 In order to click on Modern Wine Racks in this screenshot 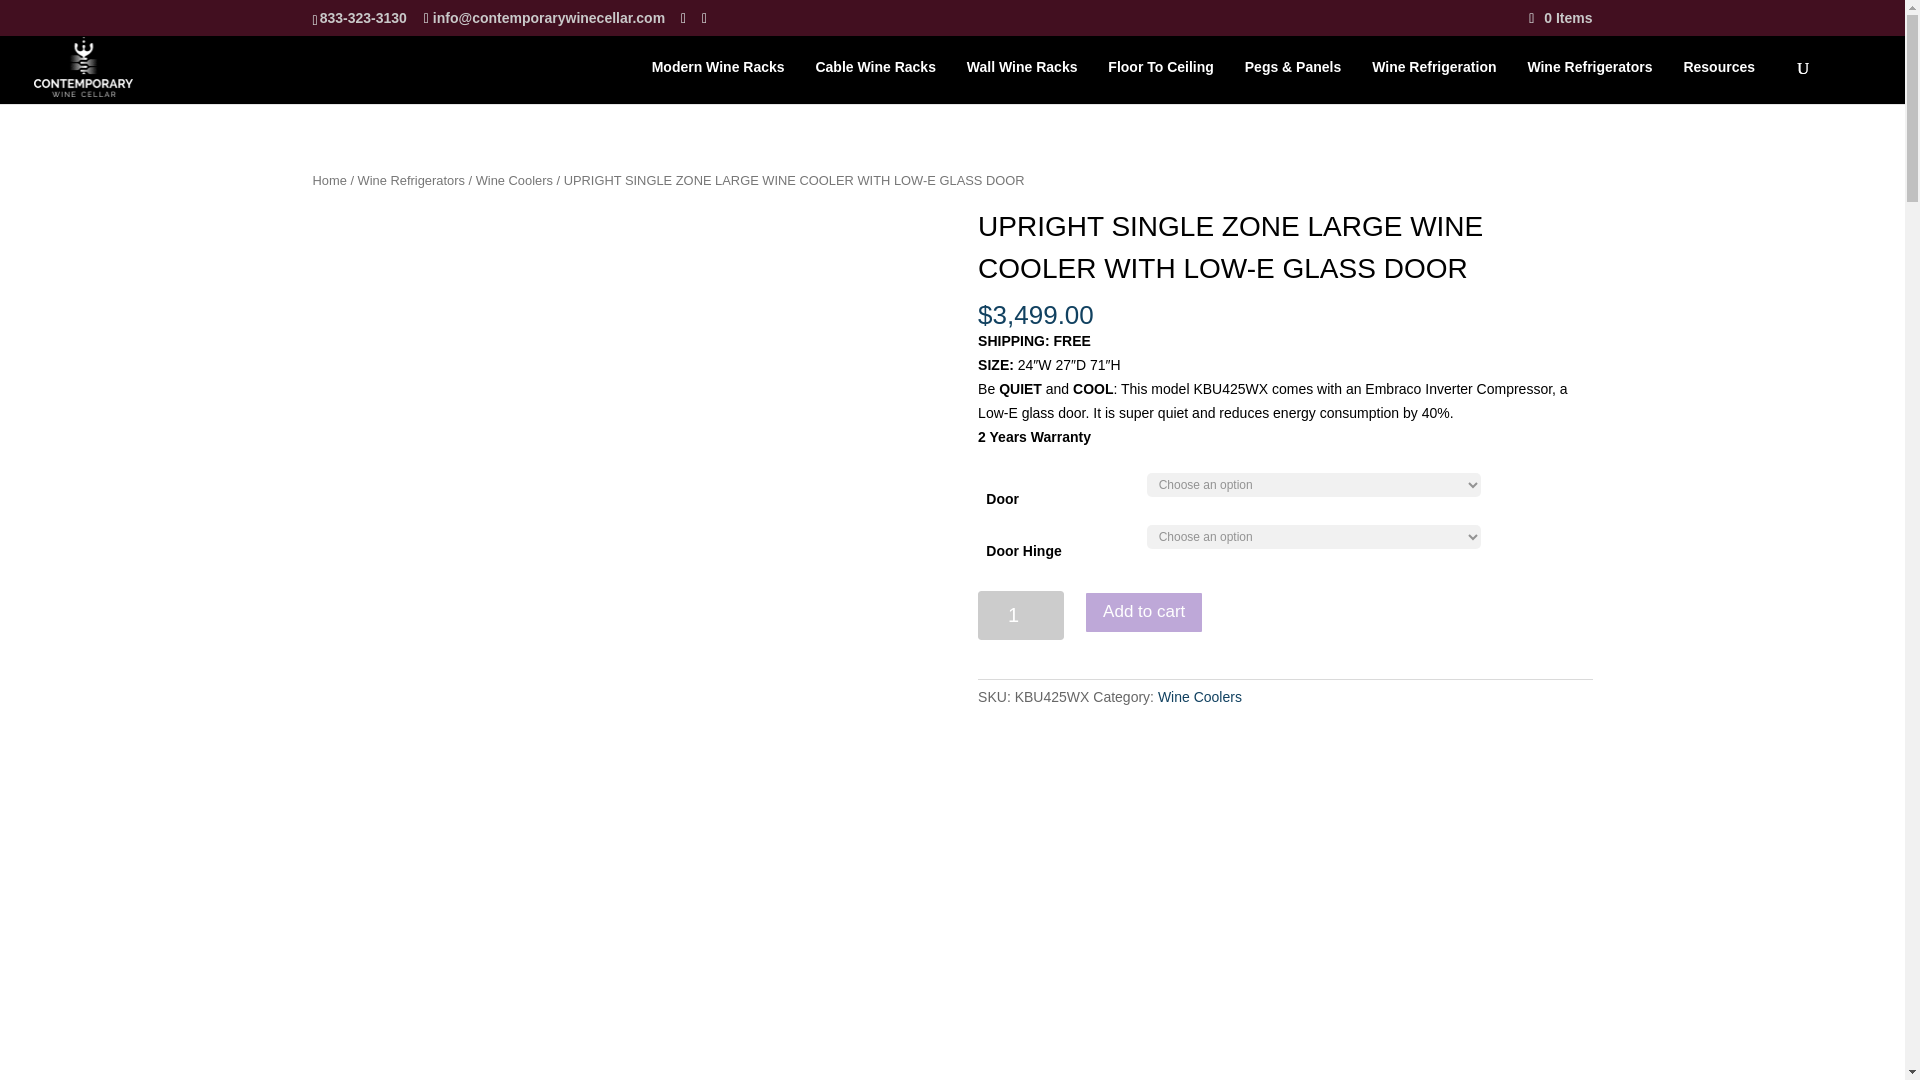, I will do `click(728, 82)`.